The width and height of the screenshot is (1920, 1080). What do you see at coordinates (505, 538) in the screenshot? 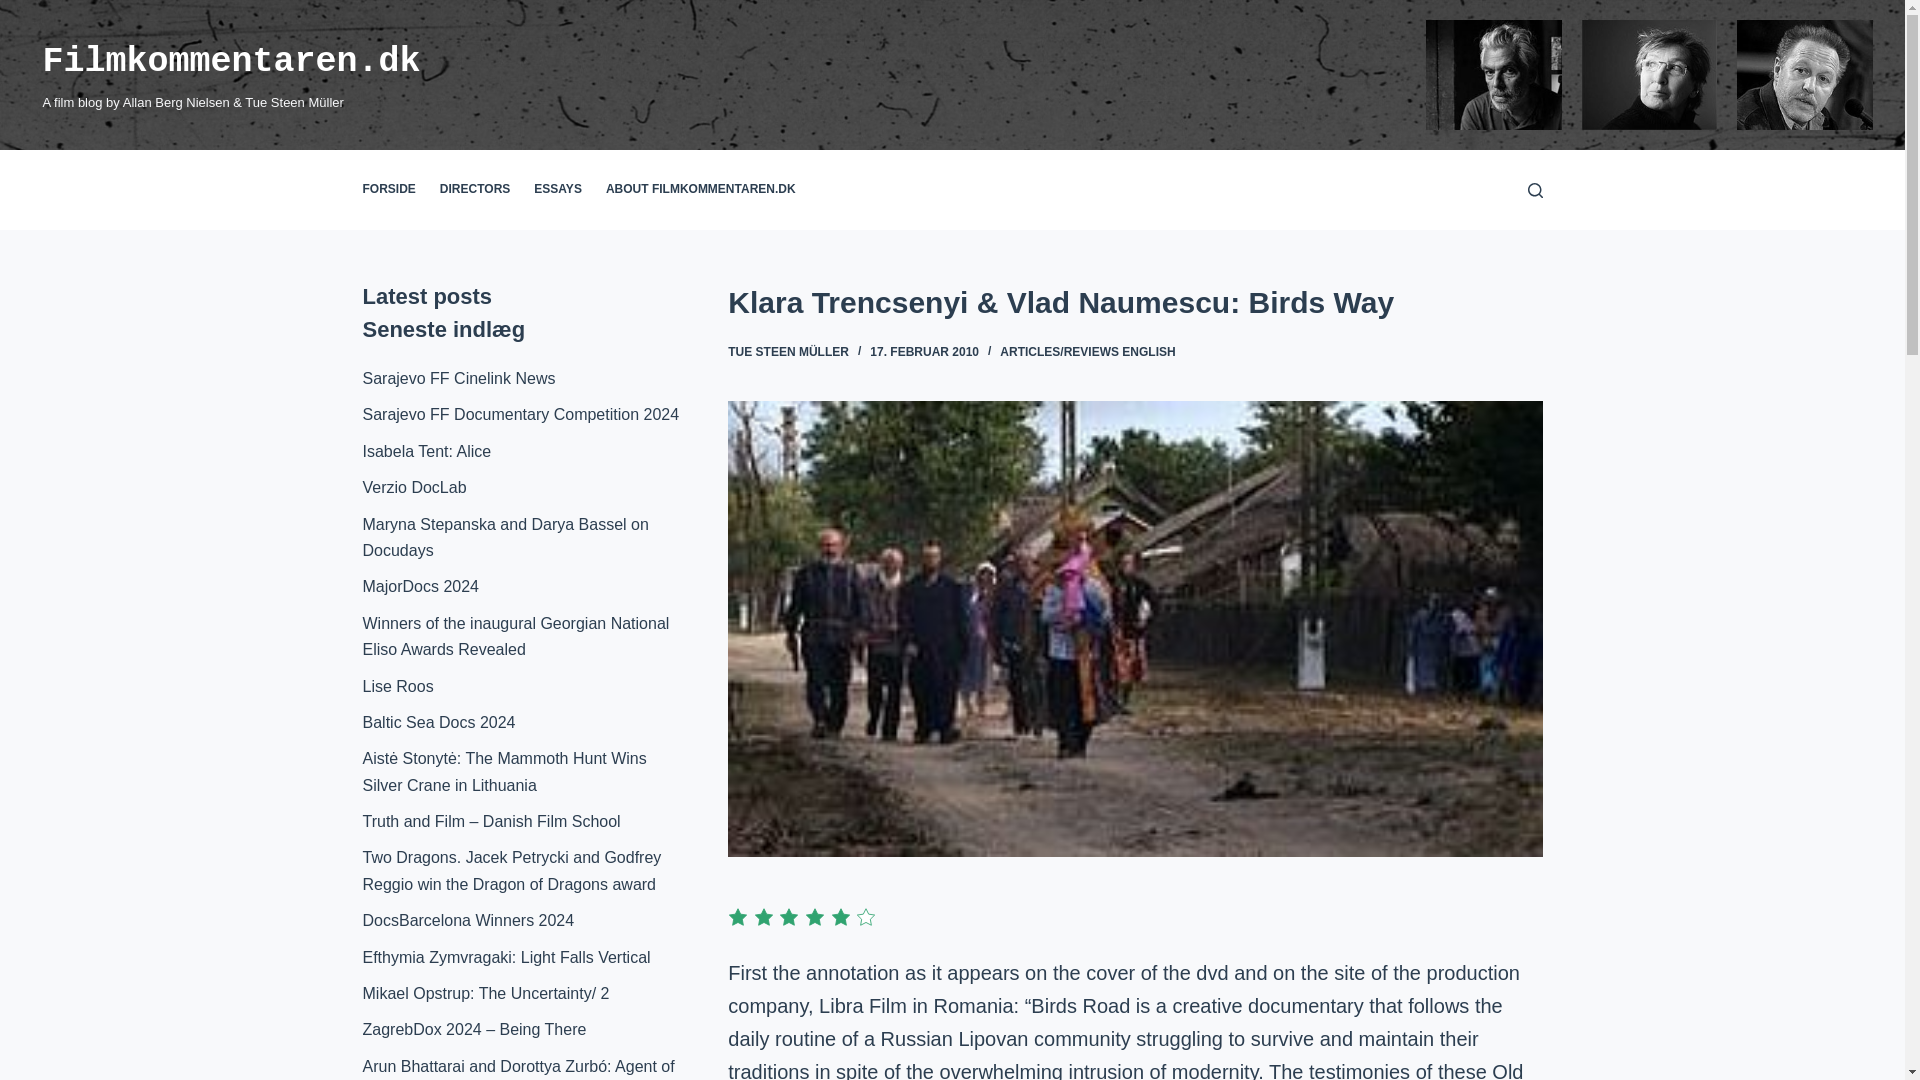
I see `Maryna Stepanska and Darya Bassel on Docudays` at bounding box center [505, 538].